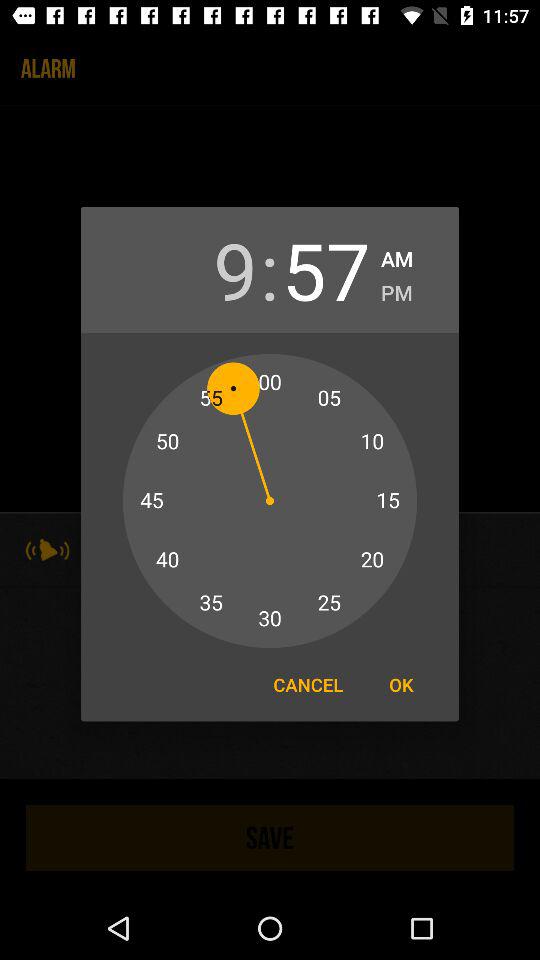 Image resolution: width=540 pixels, height=960 pixels. I want to click on launch the item next to the : icon, so click(213, 270).